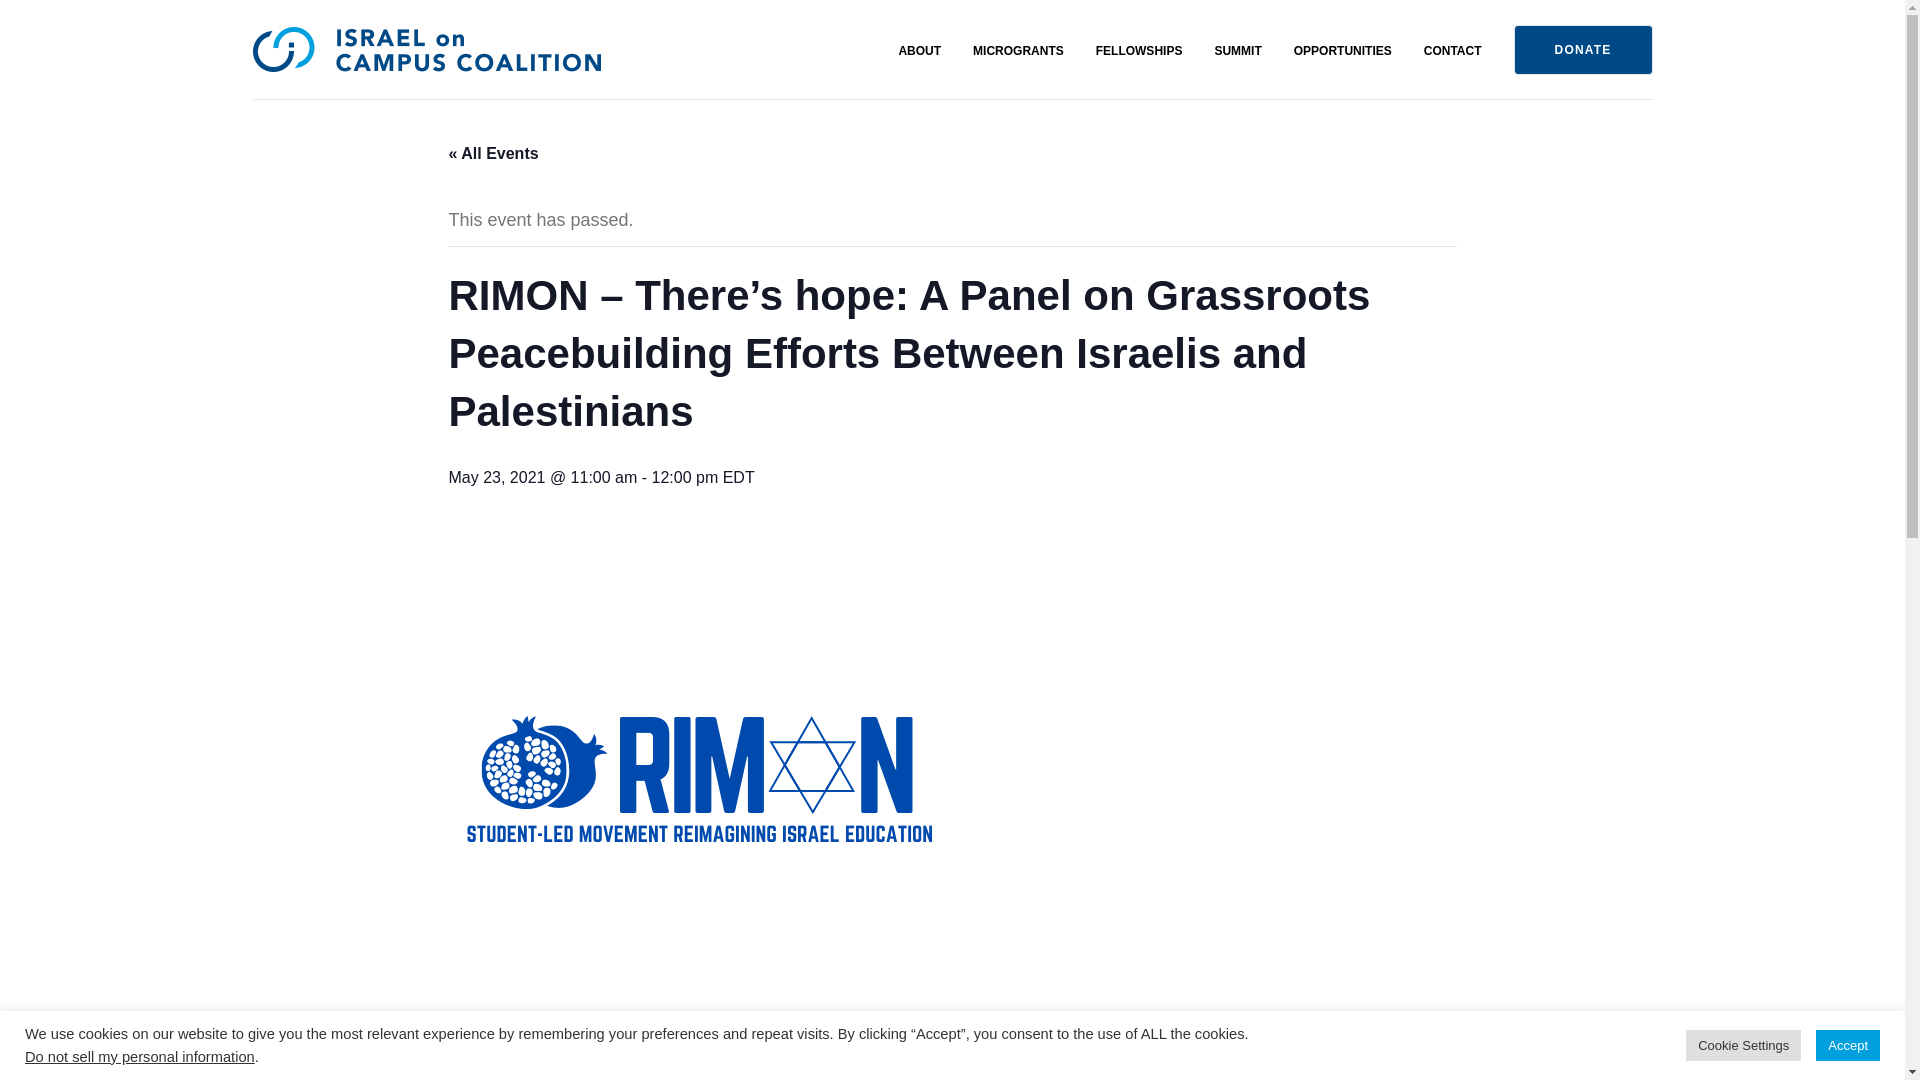  What do you see at coordinates (1584, 49) in the screenshot?
I see `DONATE` at bounding box center [1584, 49].